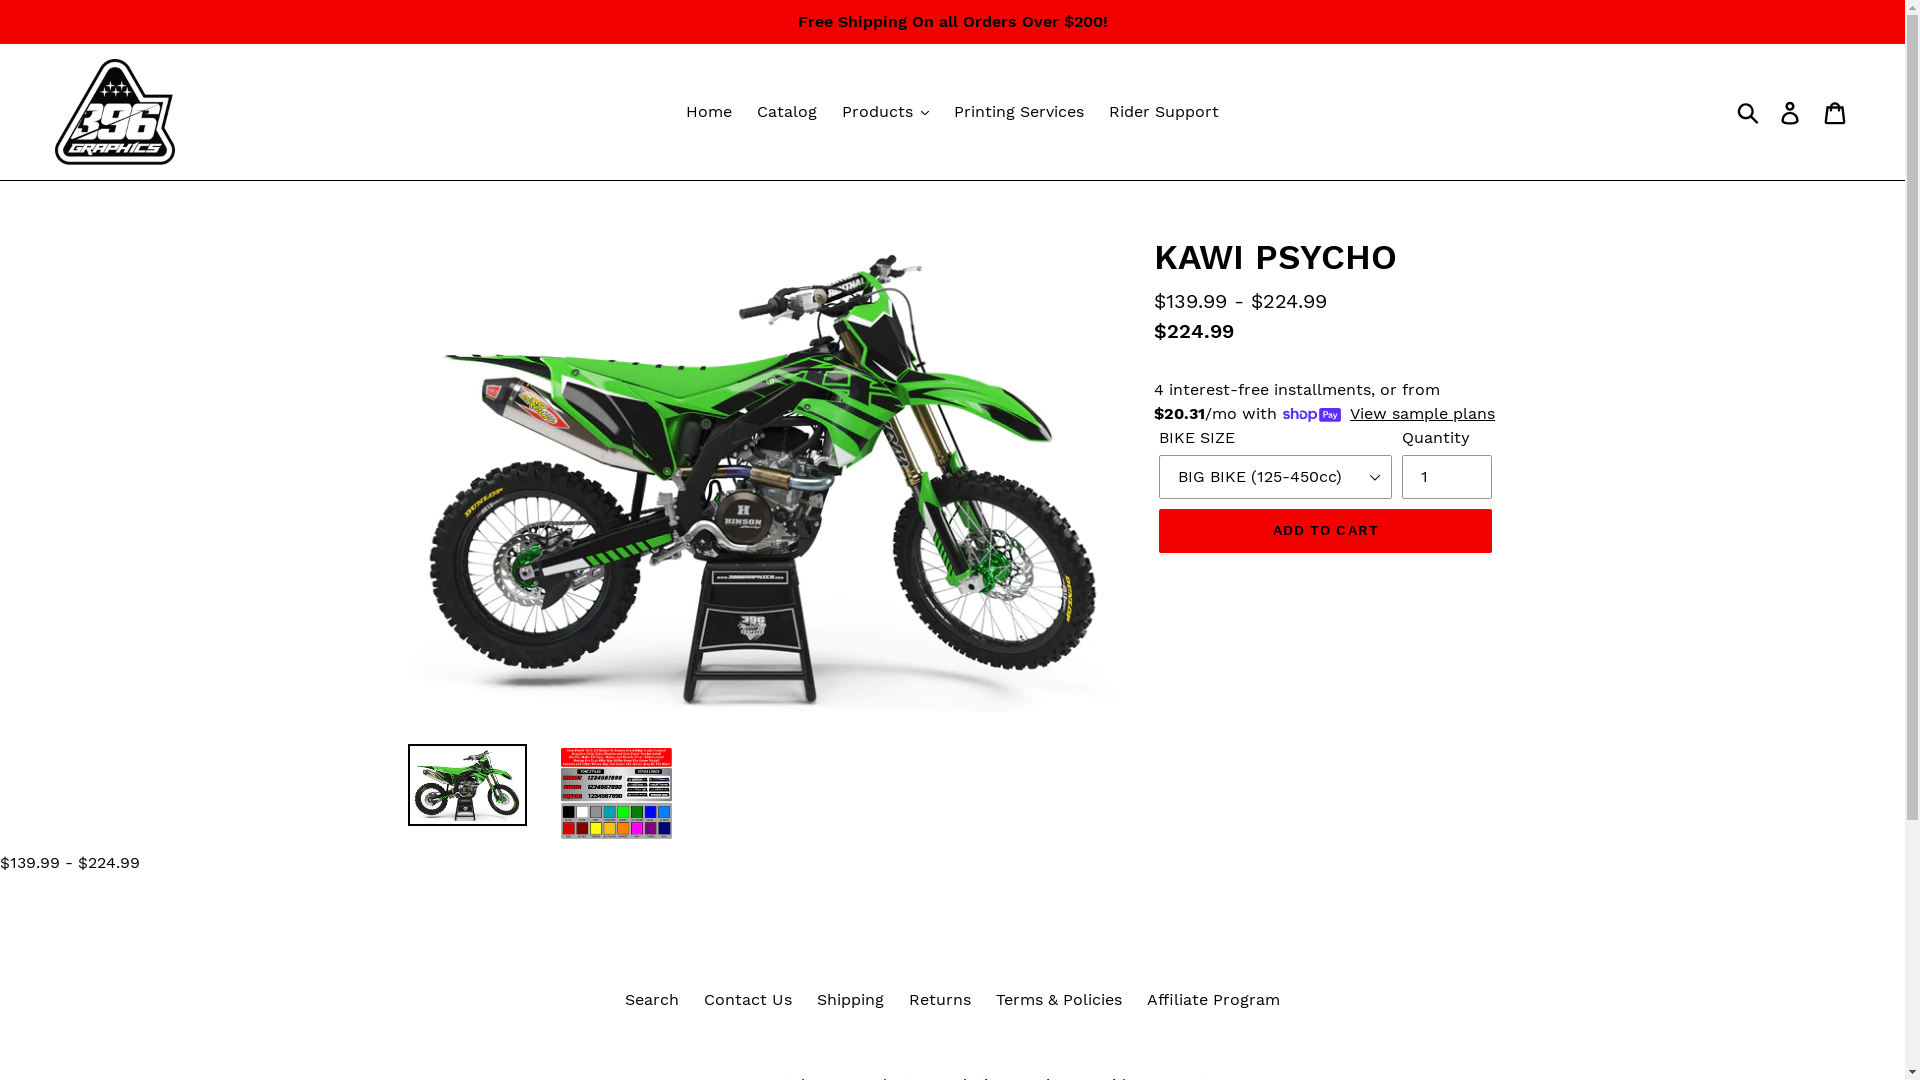  I want to click on Returns, so click(940, 1000).